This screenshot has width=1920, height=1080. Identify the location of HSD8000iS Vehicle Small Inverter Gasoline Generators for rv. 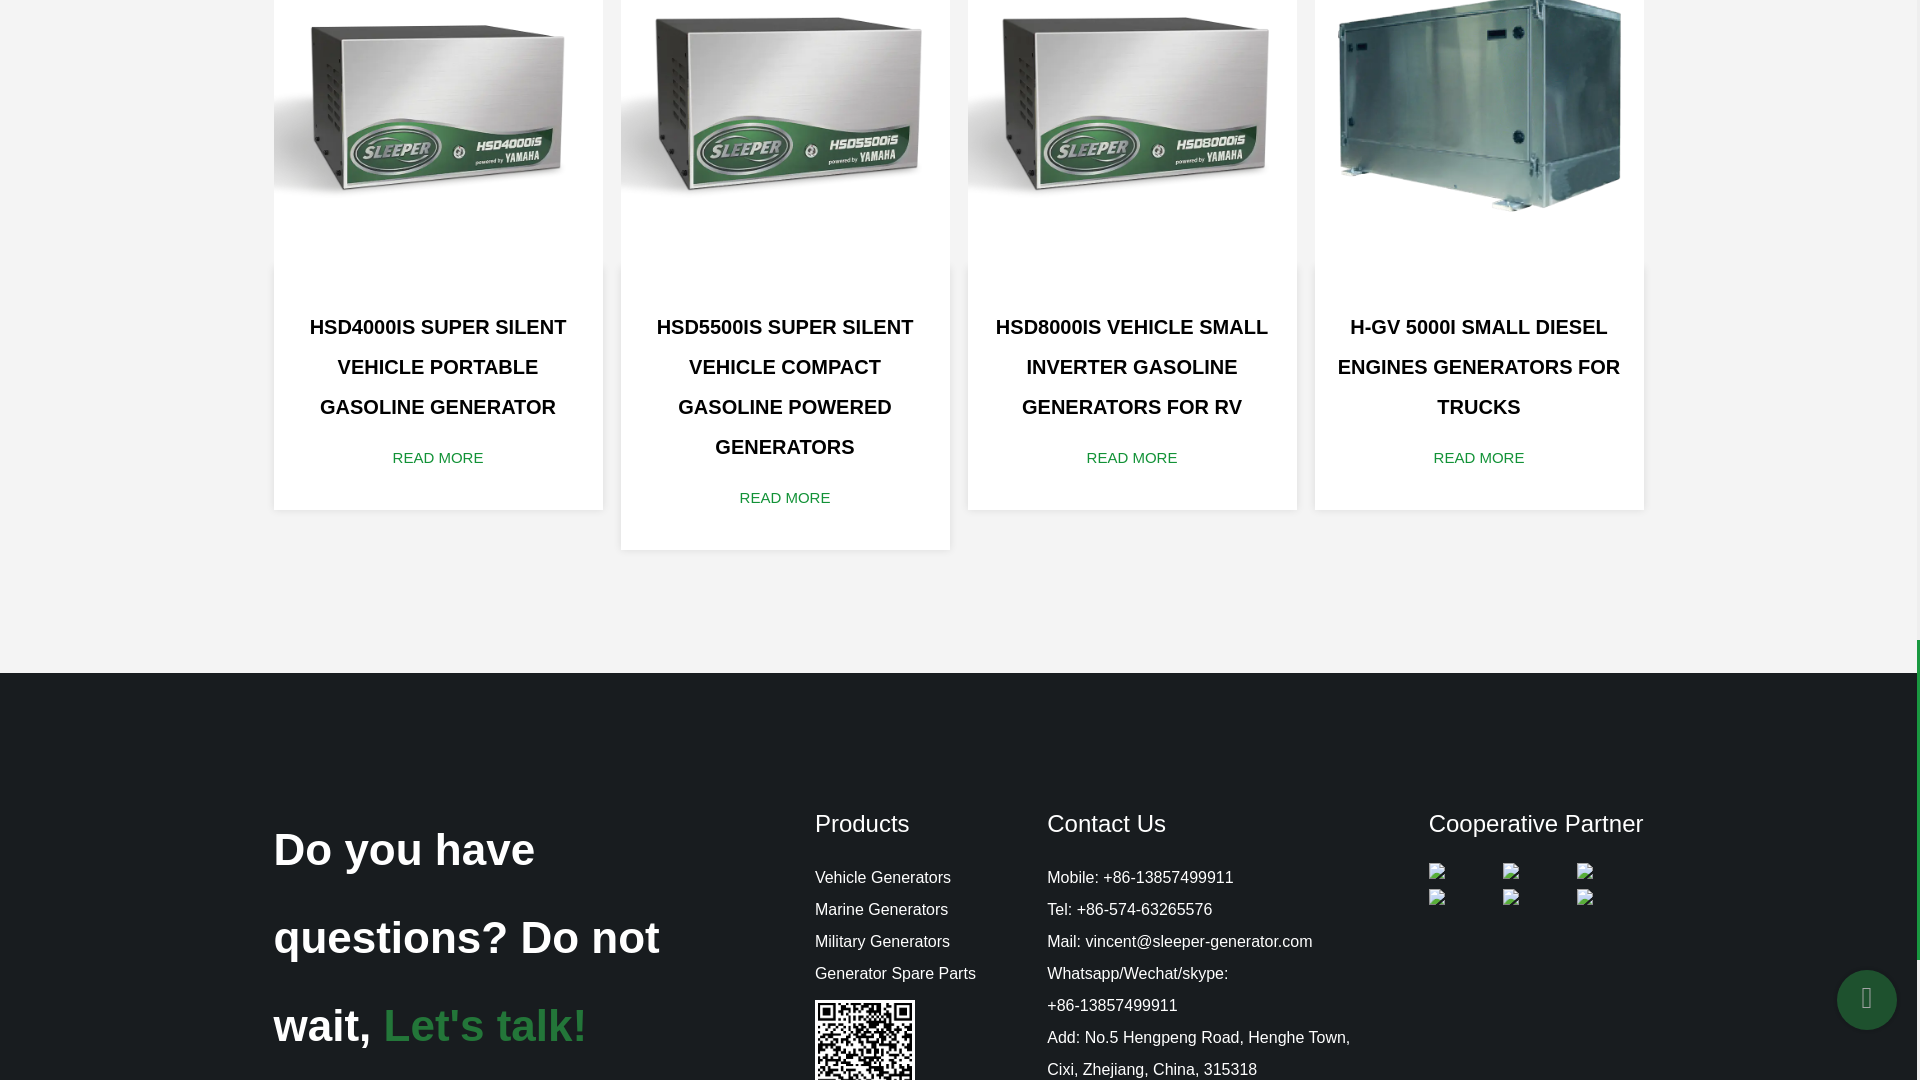
(1132, 133).